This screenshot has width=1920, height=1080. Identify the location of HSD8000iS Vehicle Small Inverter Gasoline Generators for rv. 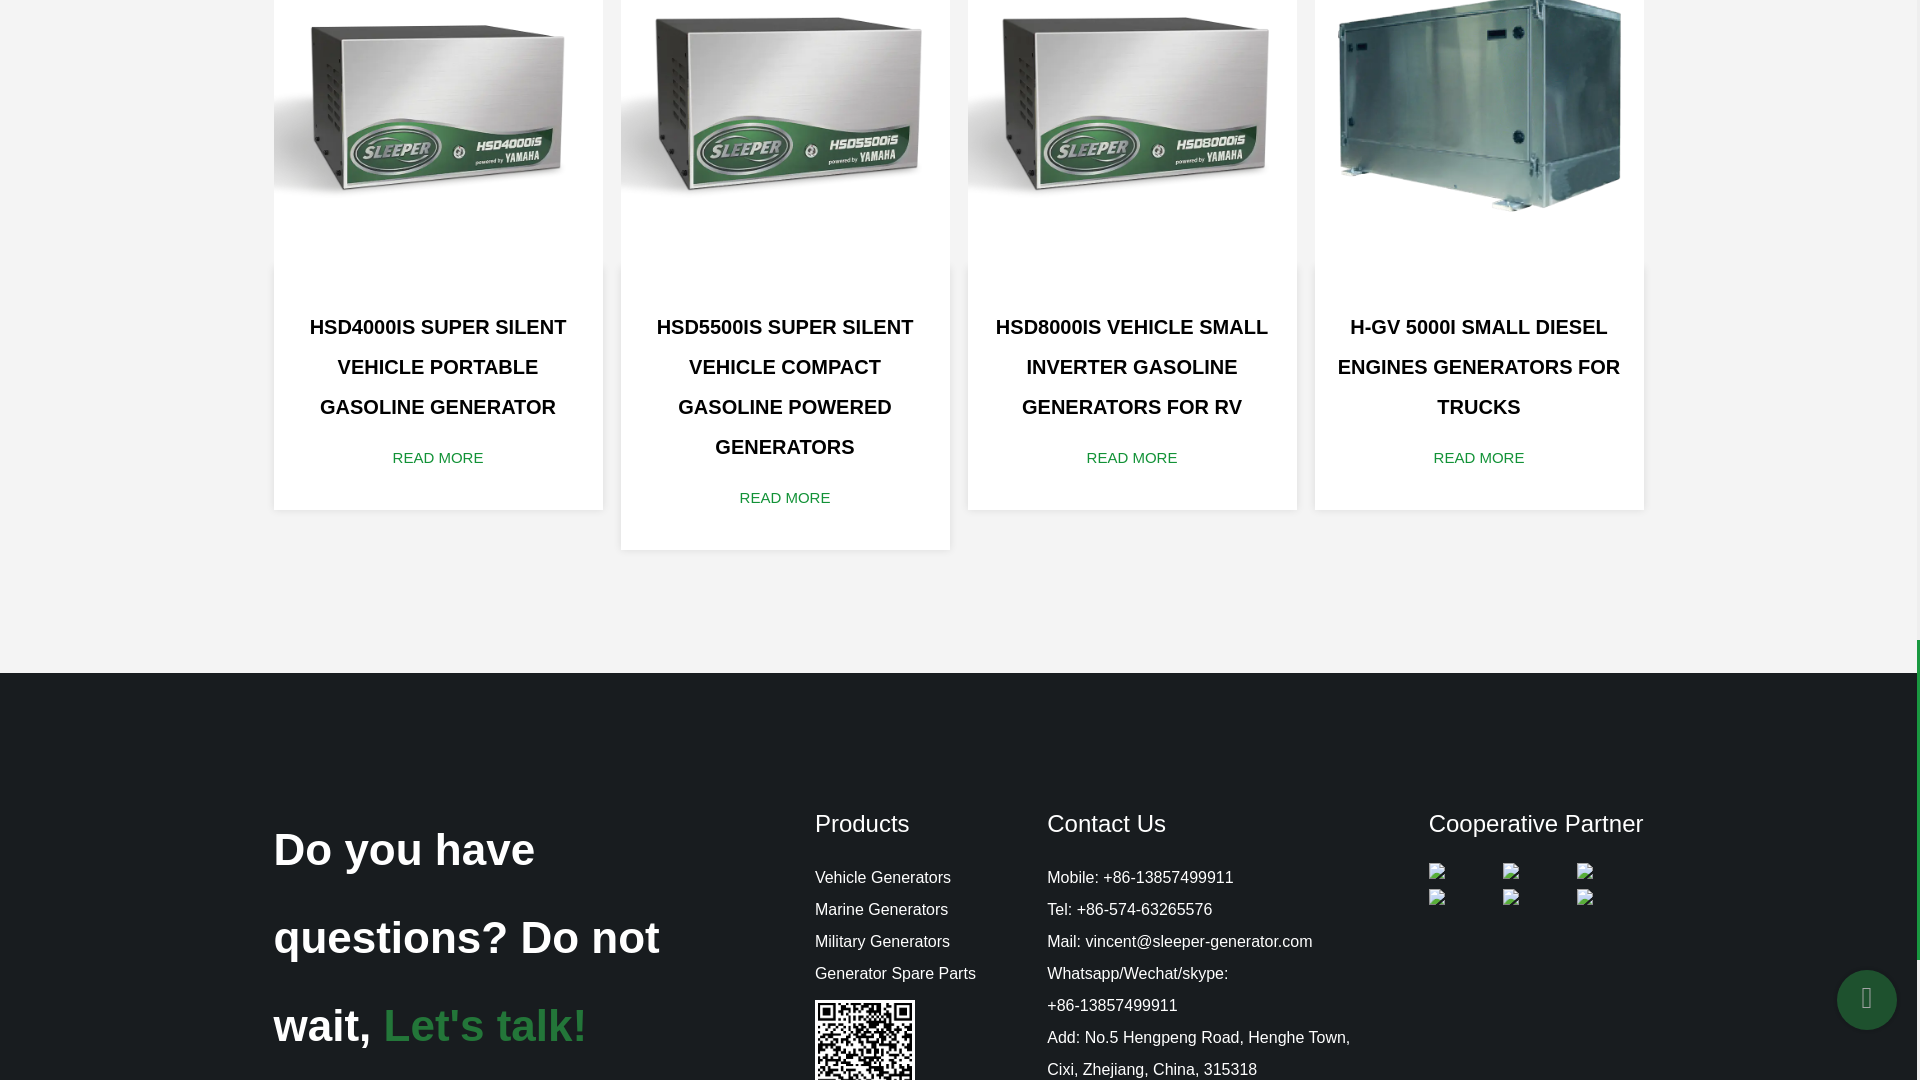
(1132, 133).